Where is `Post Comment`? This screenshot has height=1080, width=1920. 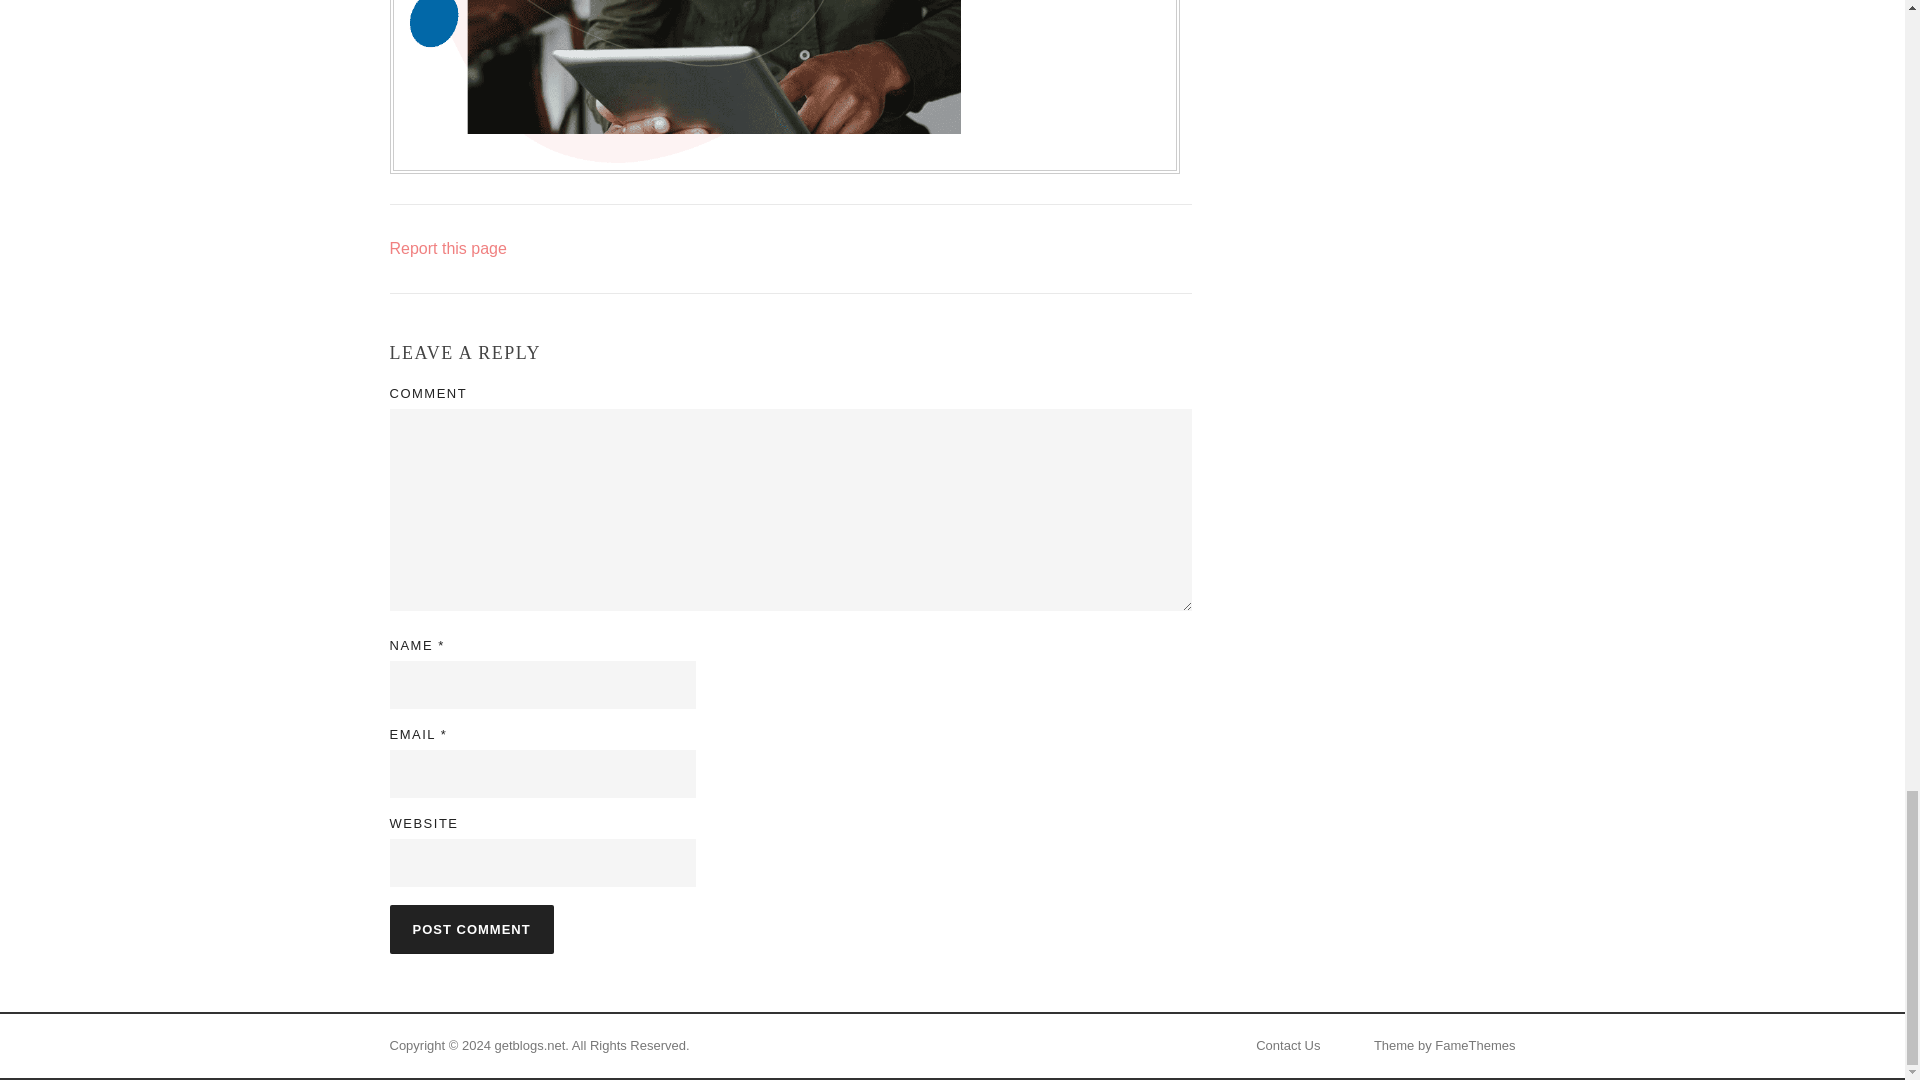
Post Comment is located at coordinates (472, 929).